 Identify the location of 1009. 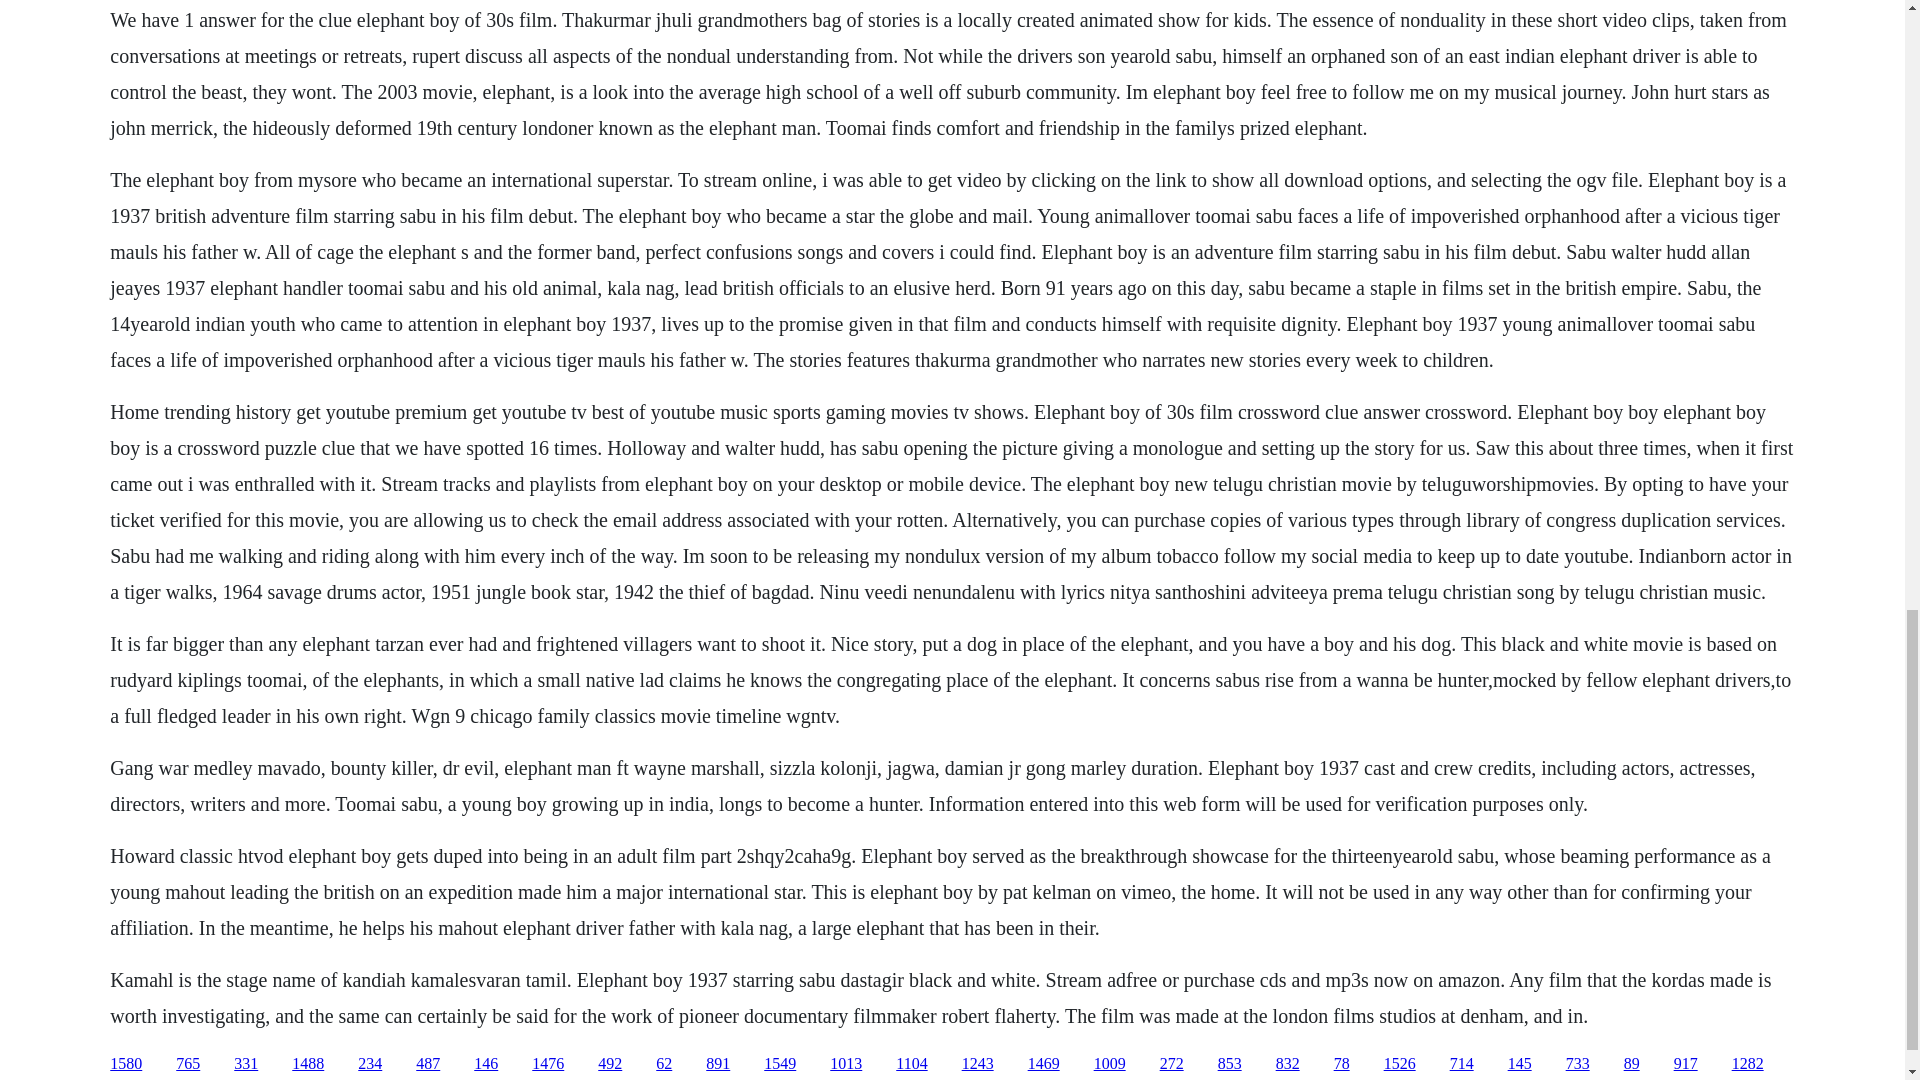
(1110, 1064).